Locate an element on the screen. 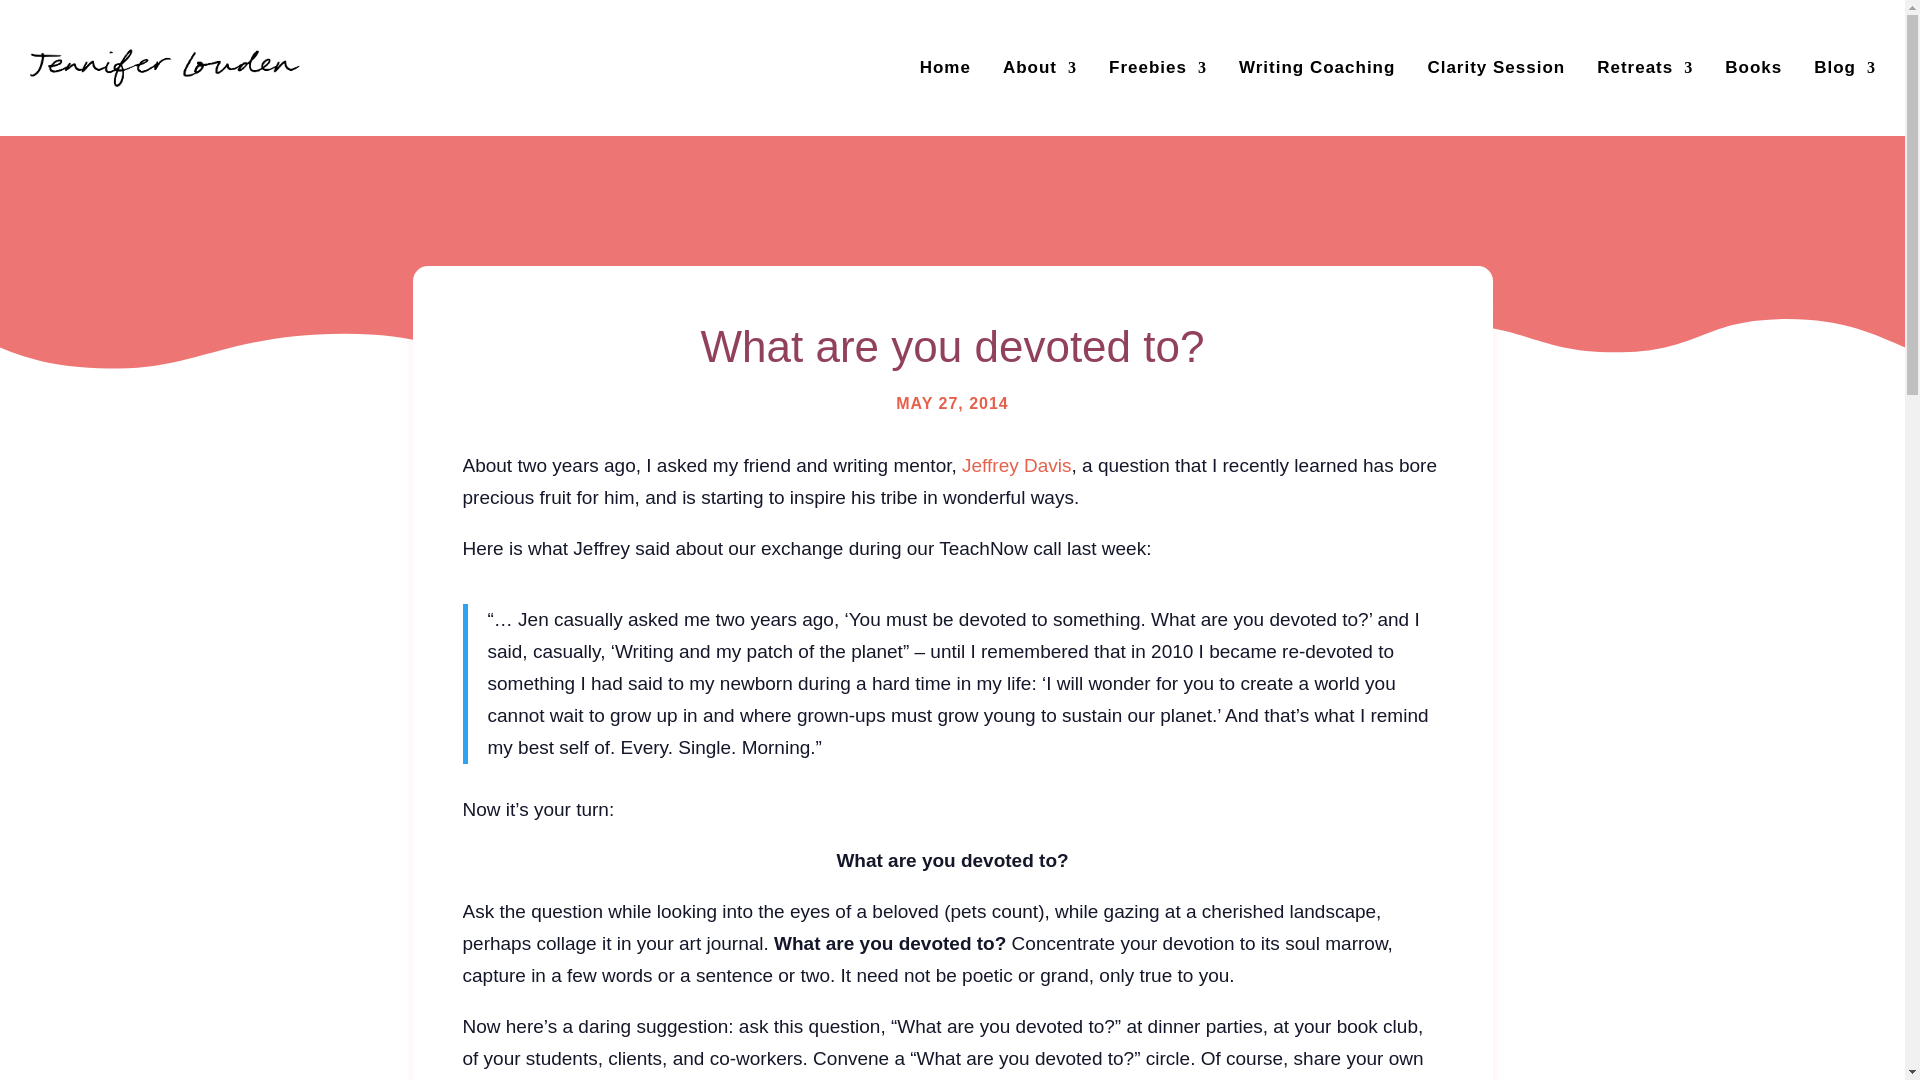  Writing Coaching is located at coordinates (1316, 68).